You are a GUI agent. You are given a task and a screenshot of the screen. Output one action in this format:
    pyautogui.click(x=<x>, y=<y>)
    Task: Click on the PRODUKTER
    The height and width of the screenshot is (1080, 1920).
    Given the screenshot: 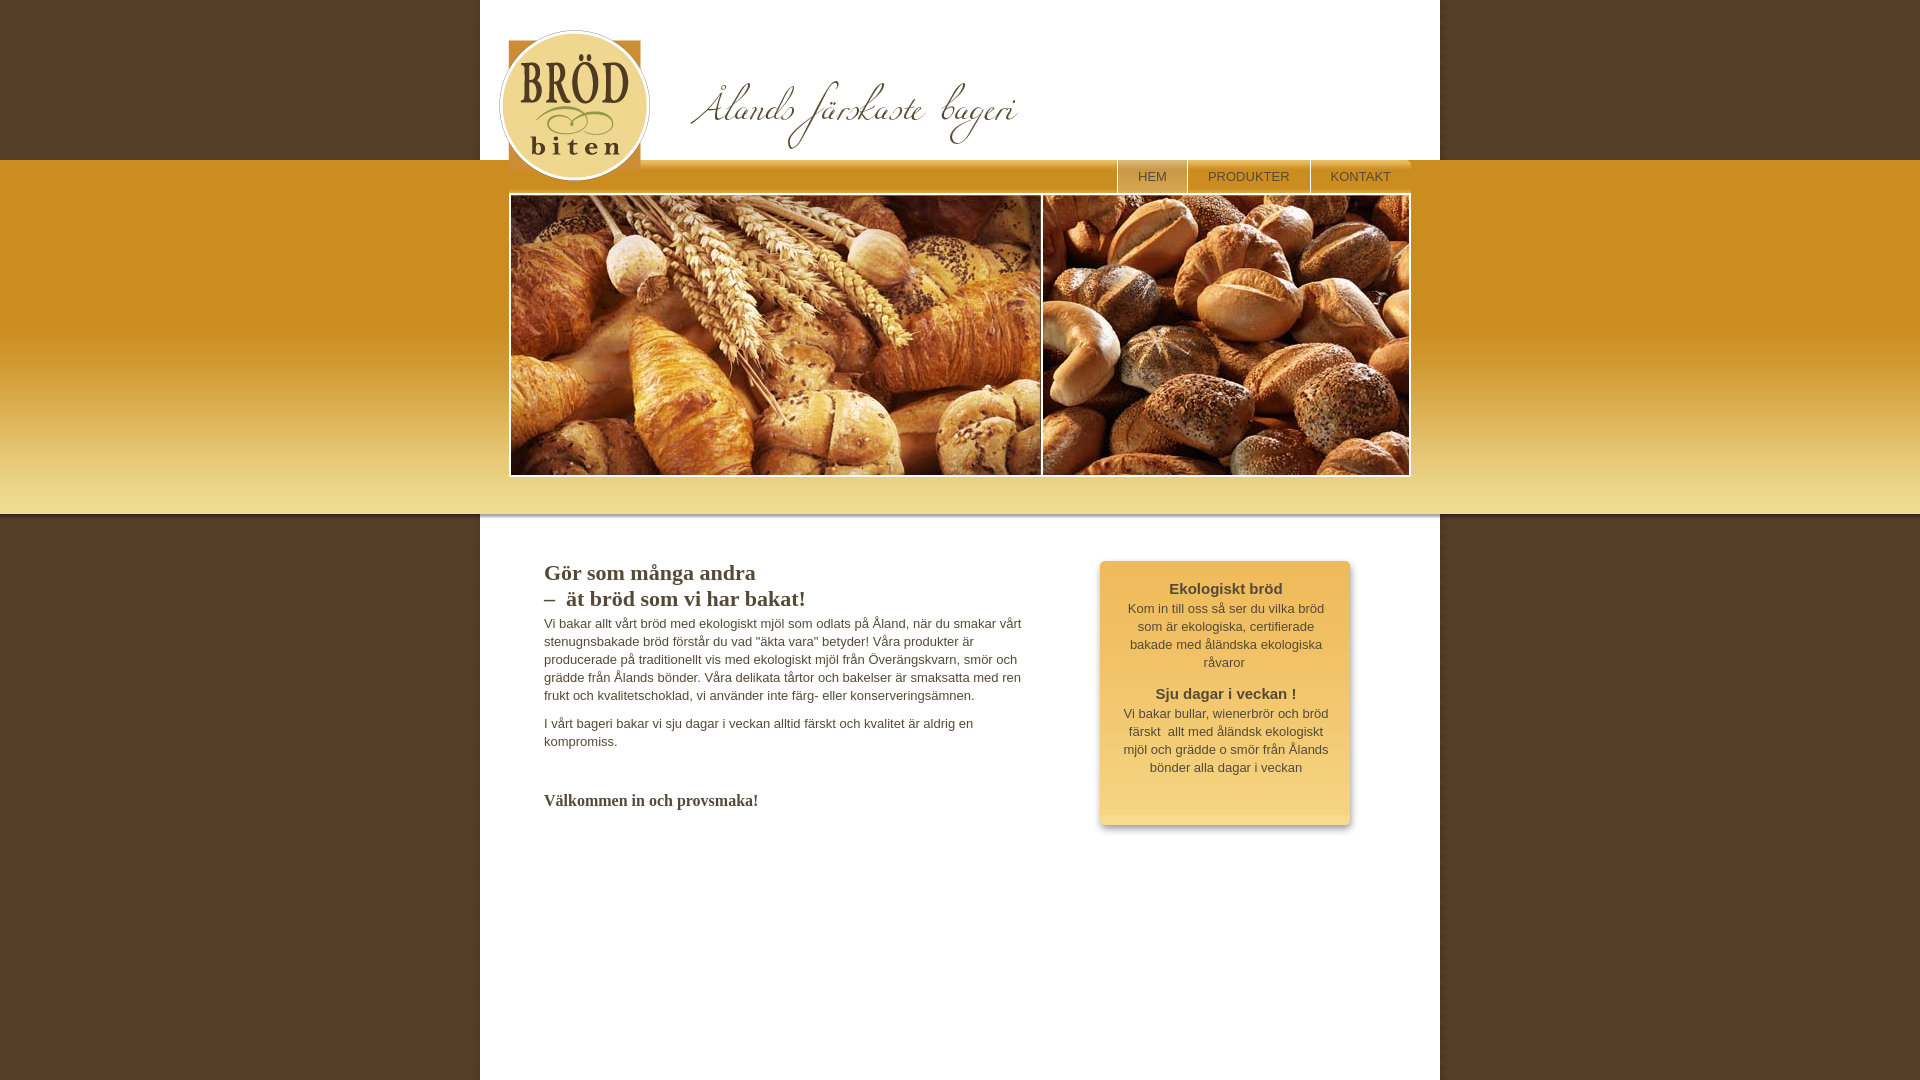 What is the action you would take?
    pyautogui.click(x=1248, y=176)
    